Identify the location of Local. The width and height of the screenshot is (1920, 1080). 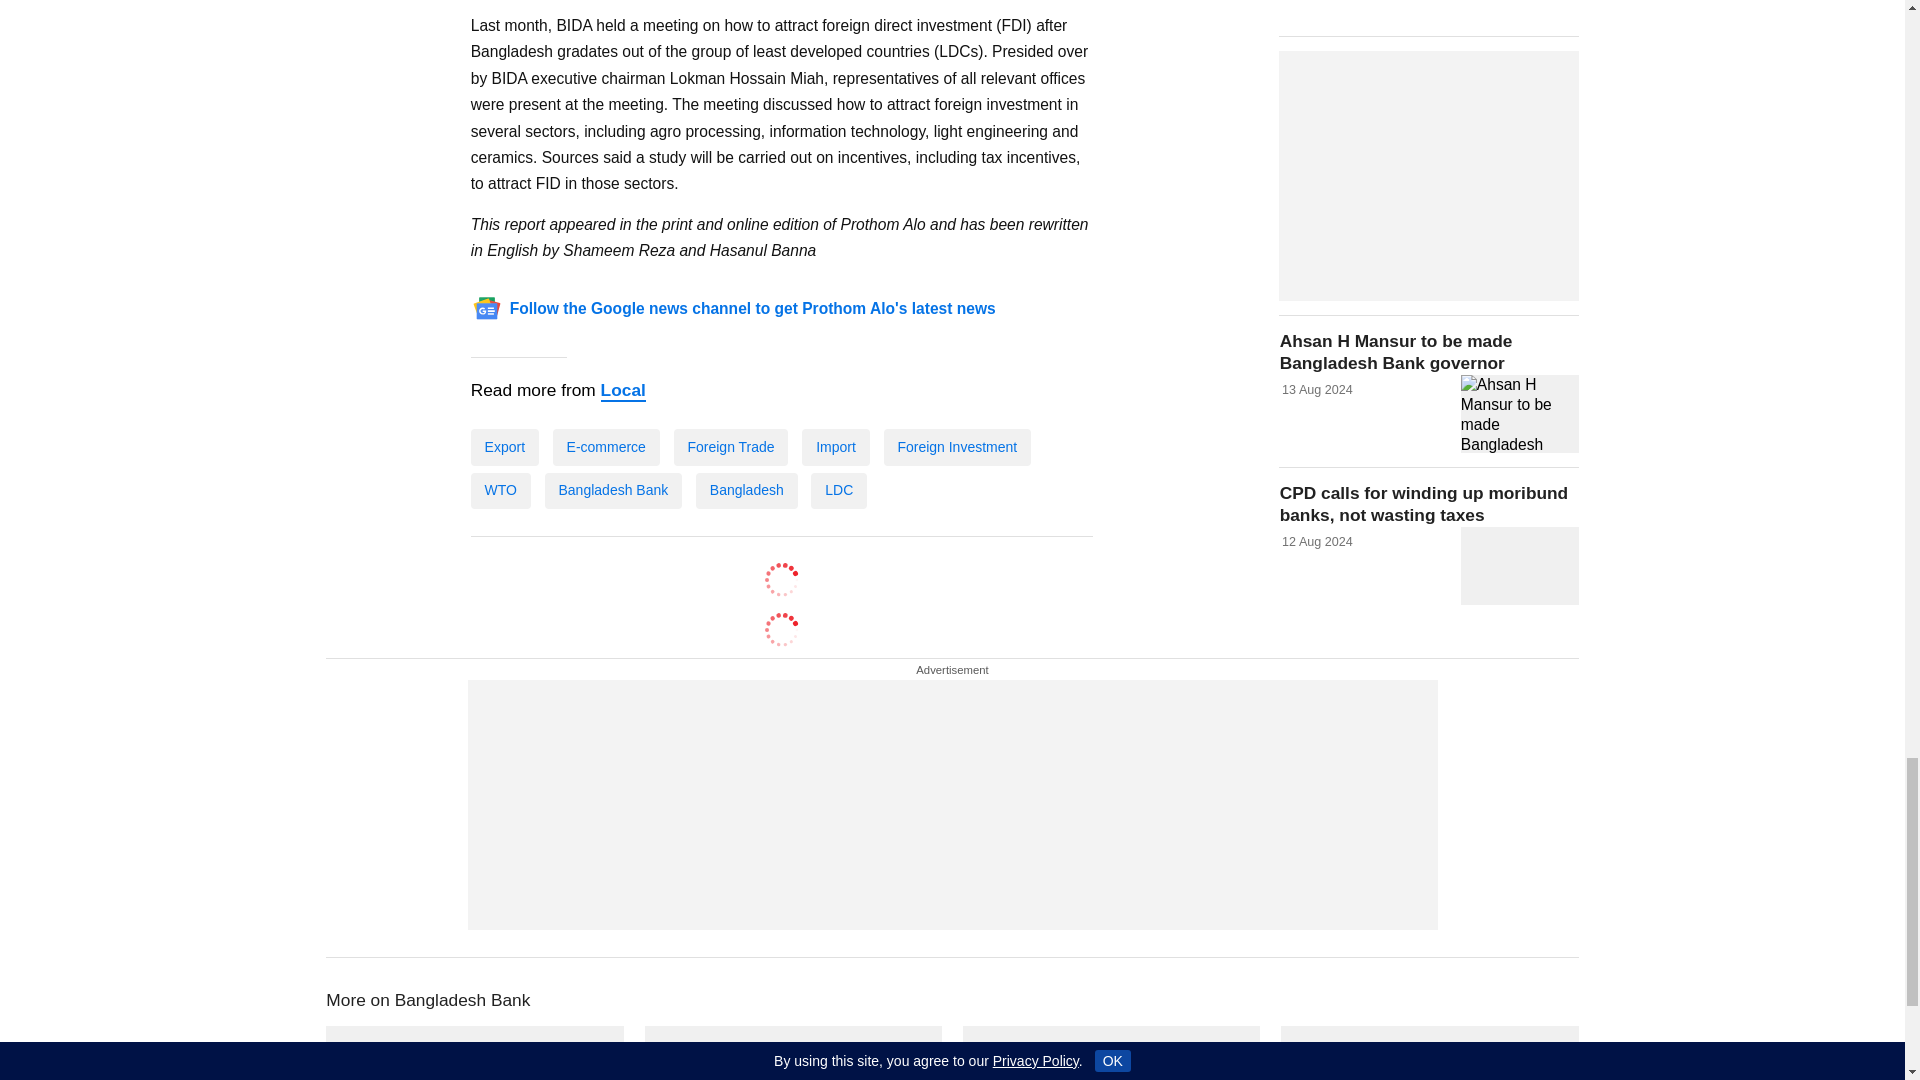
(622, 390).